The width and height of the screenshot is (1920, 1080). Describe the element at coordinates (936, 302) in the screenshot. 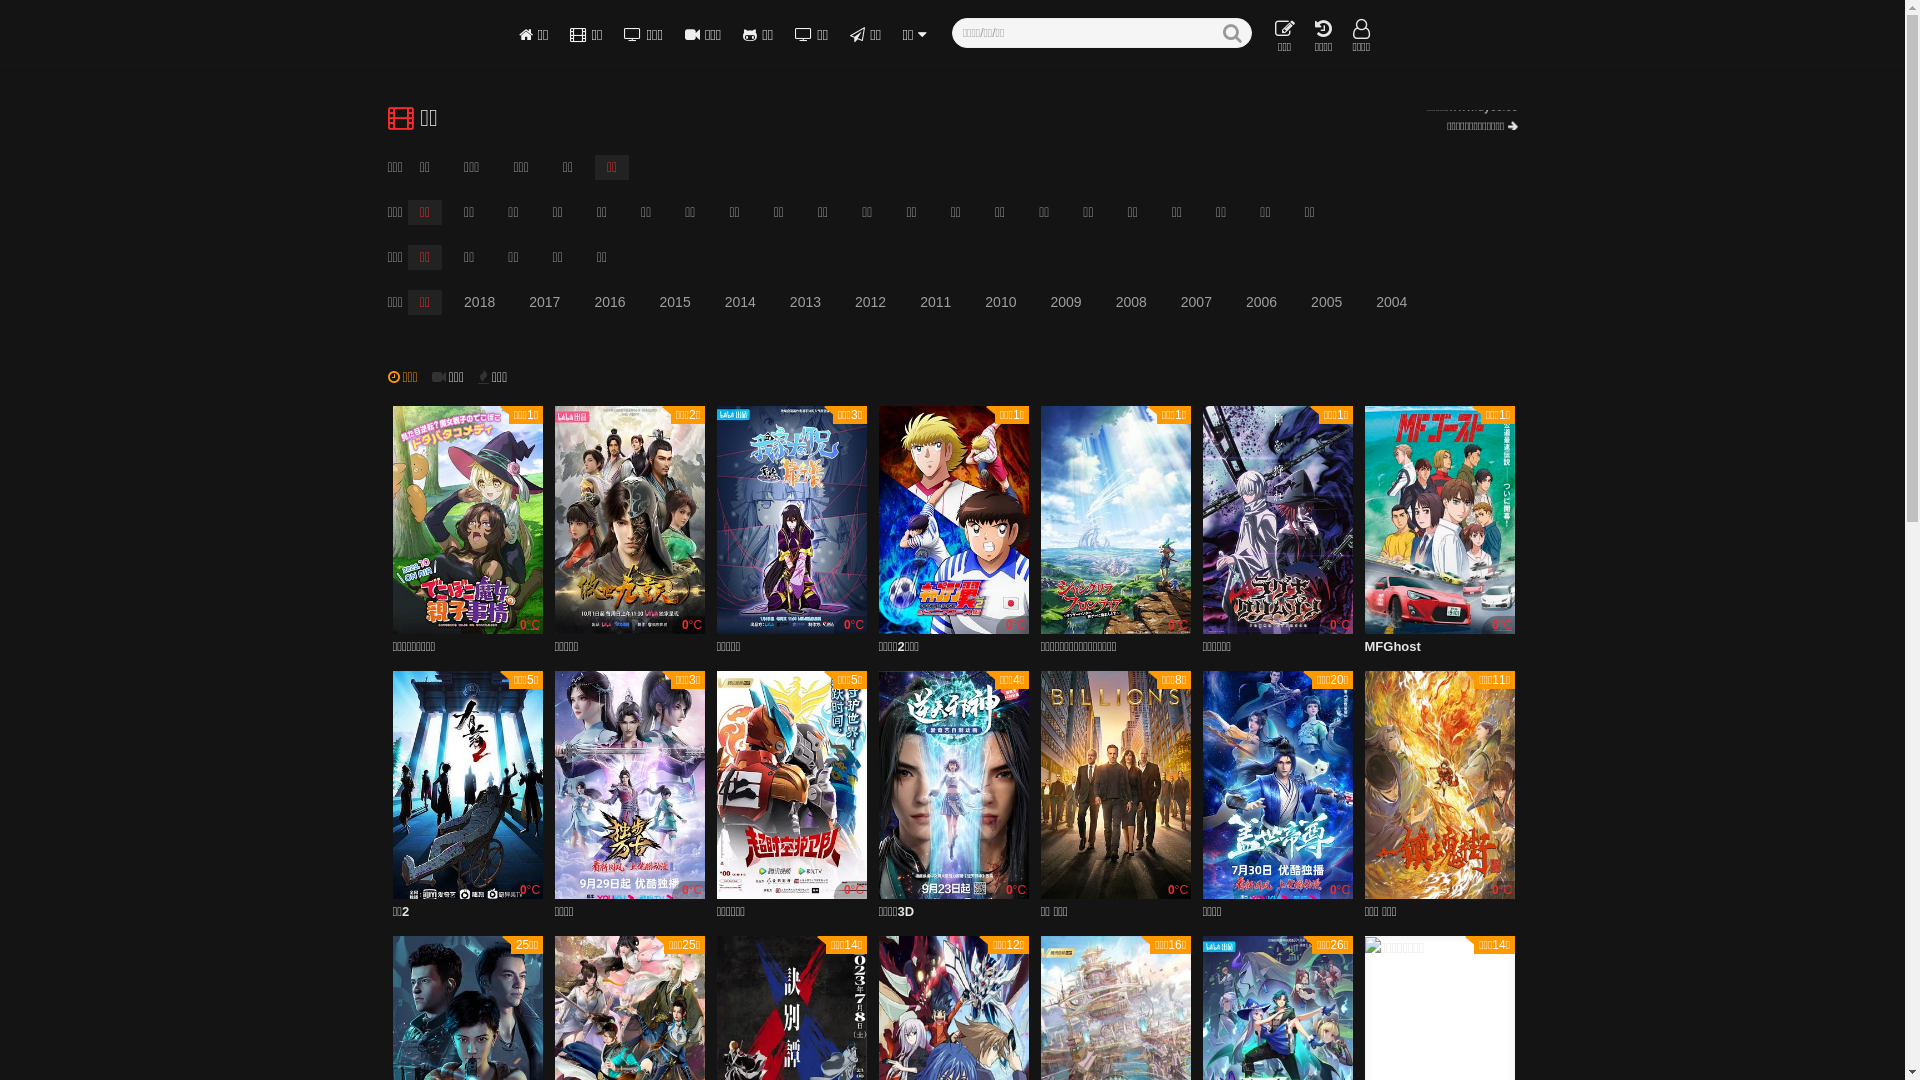

I see `2011` at that location.